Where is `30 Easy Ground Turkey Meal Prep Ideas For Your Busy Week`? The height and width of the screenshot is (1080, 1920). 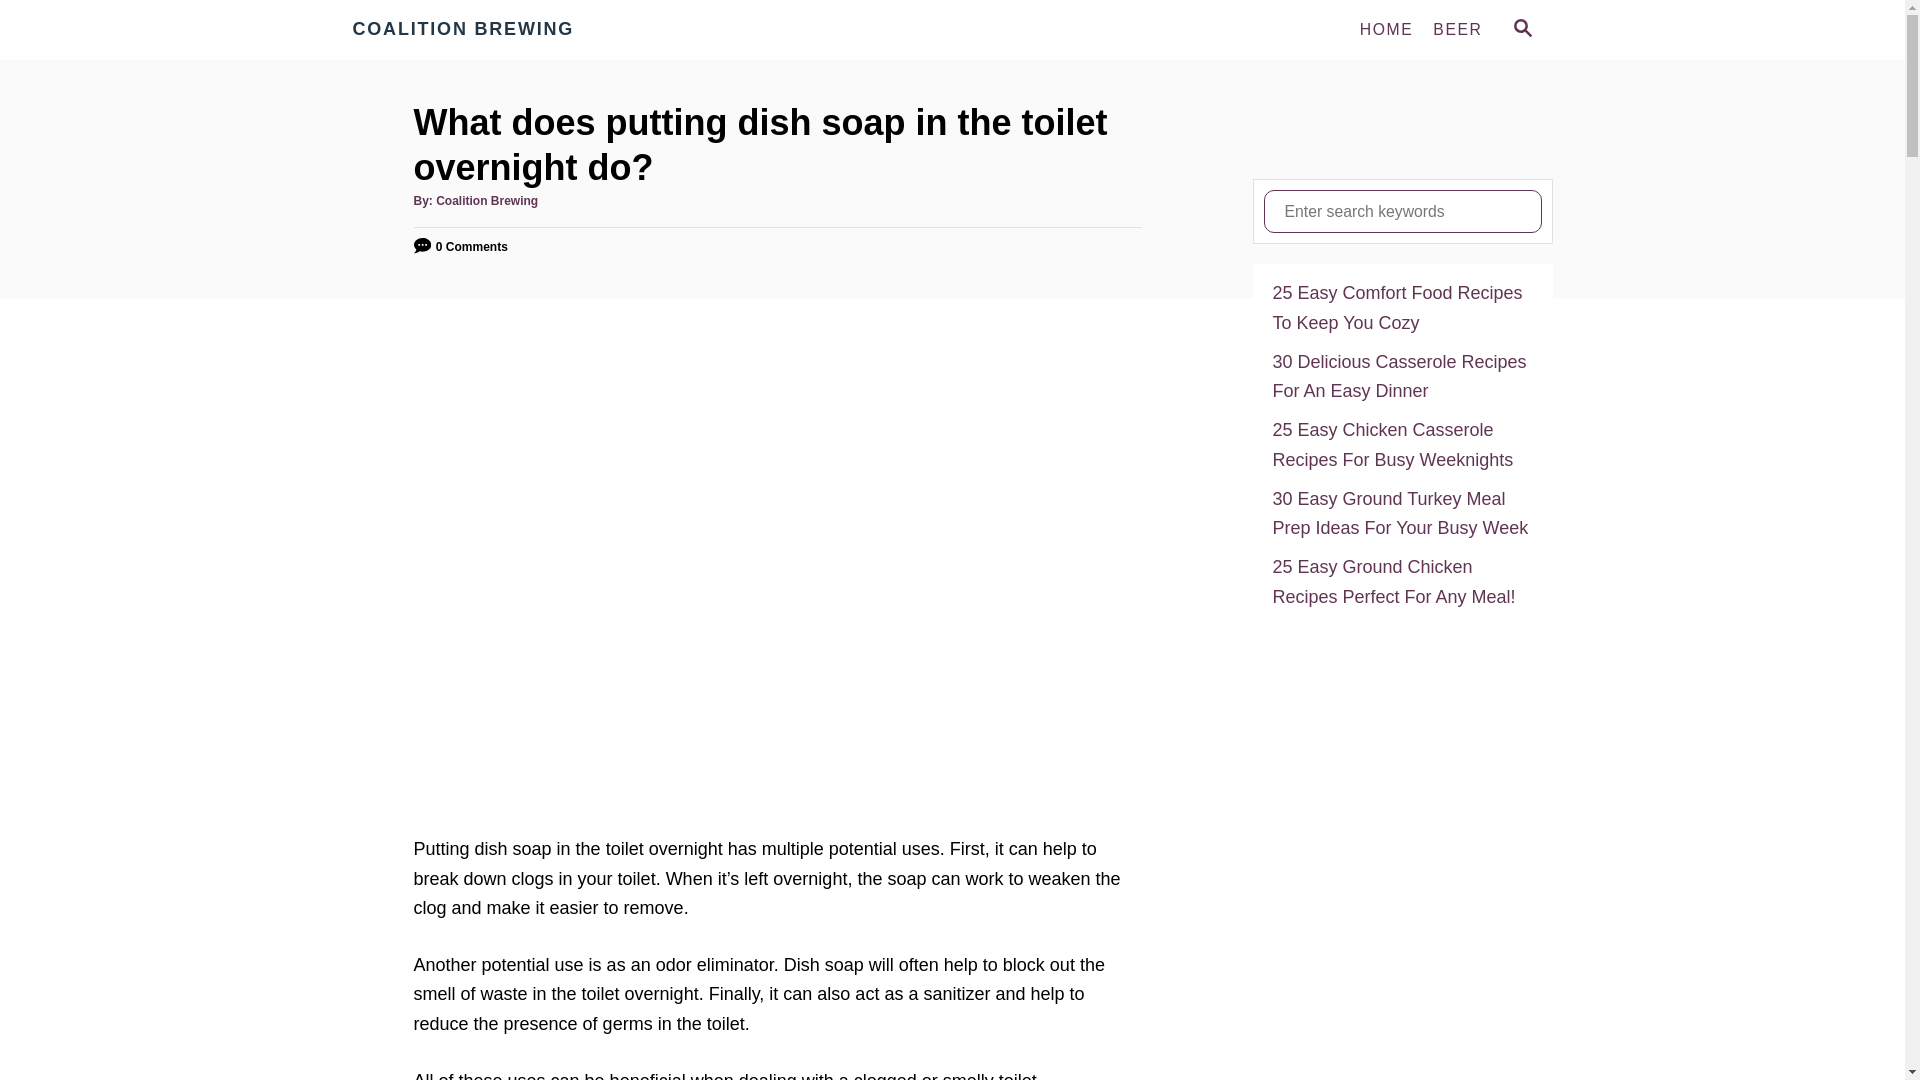 30 Easy Ground Turkey Meal Prep Ideas For Your Busy Week is located at coordinates (1402, 514).